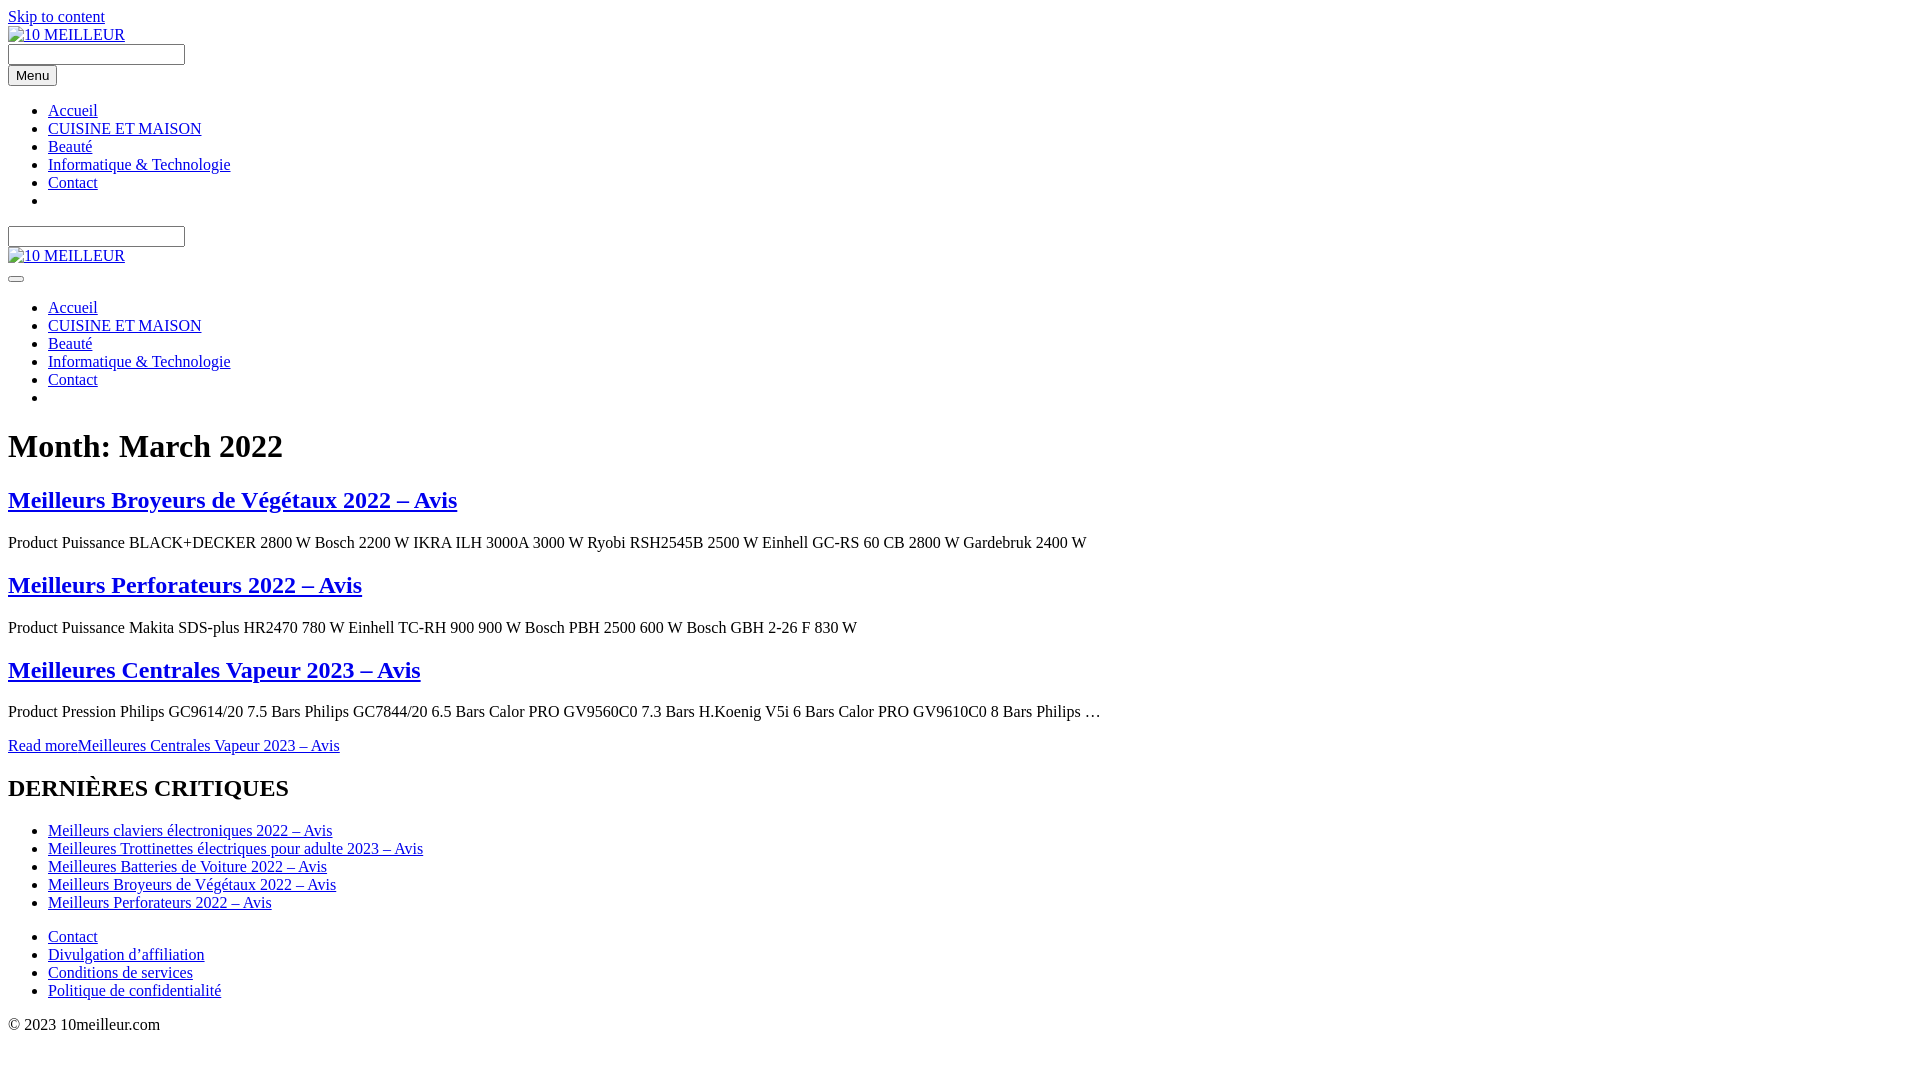 This screenshot has width=1920, height=1080. What do you see at coordinates (73, 936) in the screenshot?
I see `Contact` at bounding box center [73, 936].